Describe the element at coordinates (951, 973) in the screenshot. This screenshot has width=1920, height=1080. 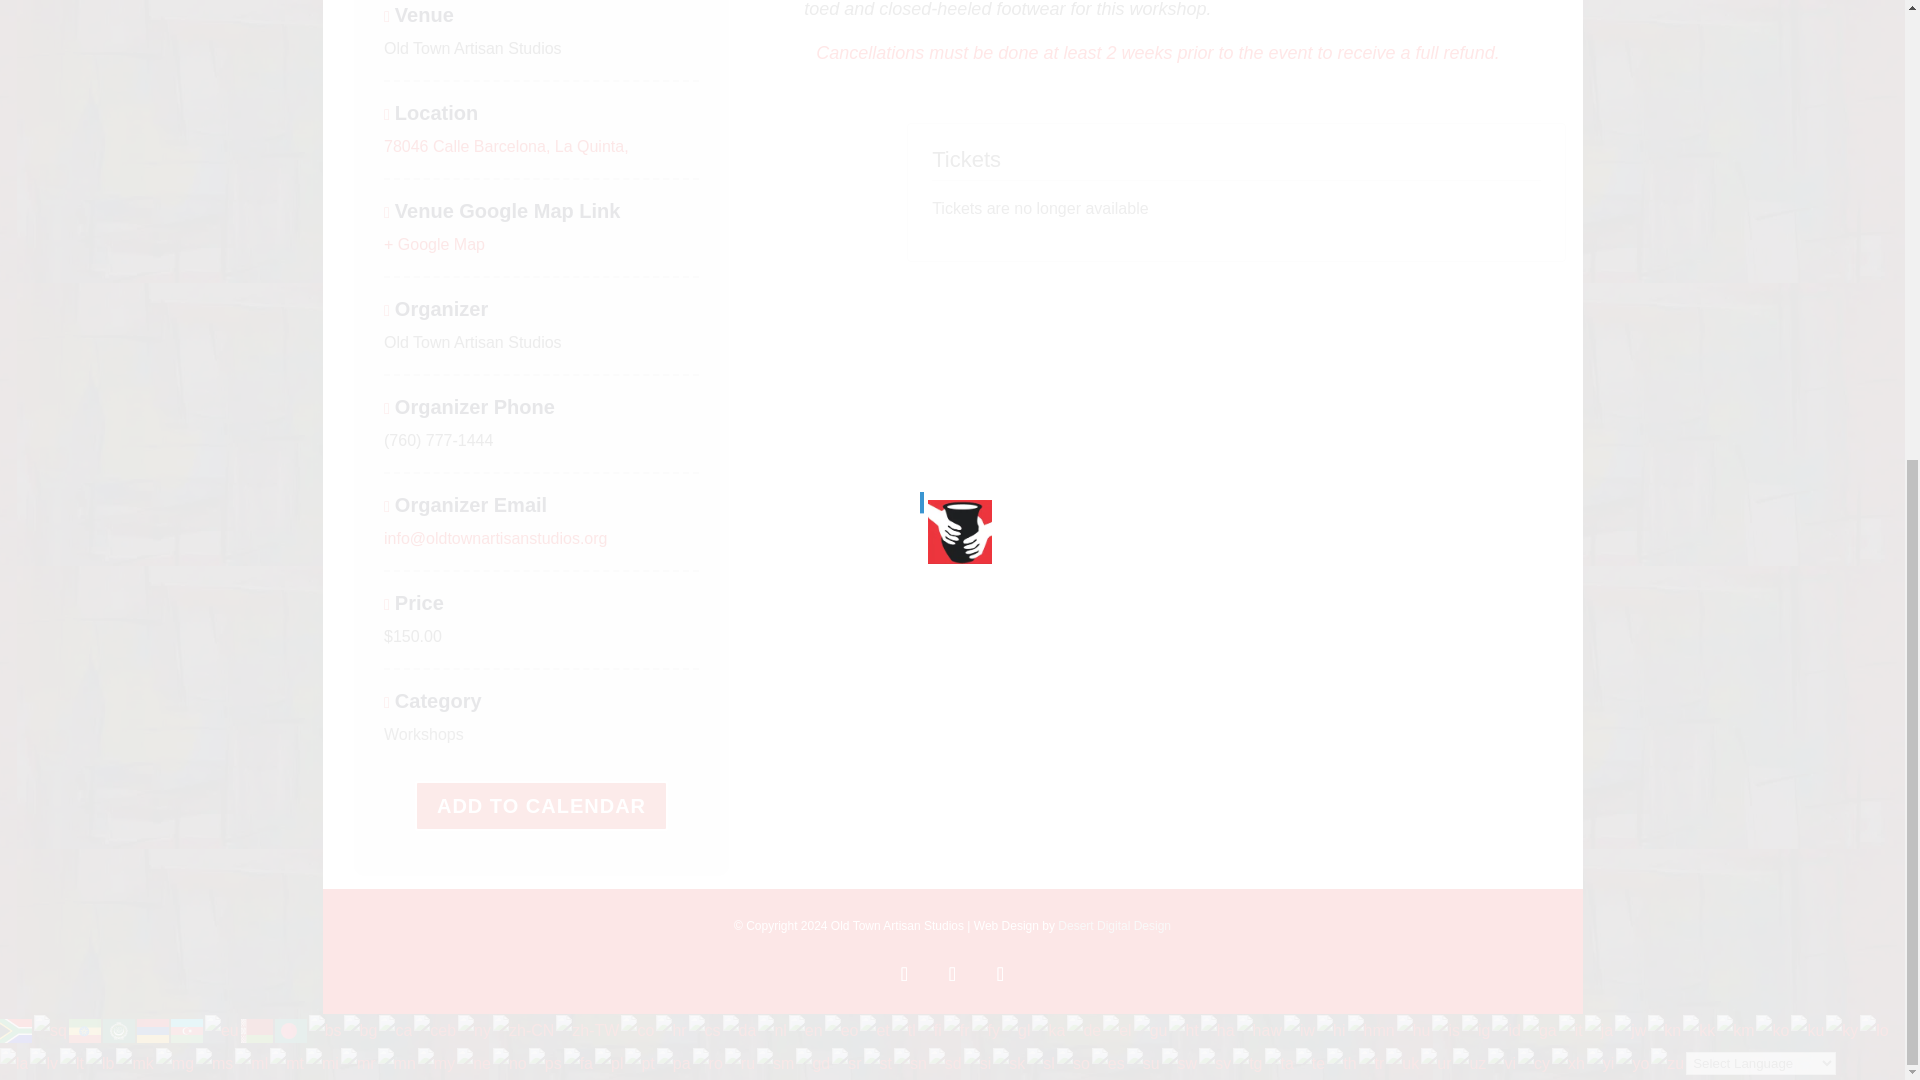
I see `Follow on Instagram` at that location.